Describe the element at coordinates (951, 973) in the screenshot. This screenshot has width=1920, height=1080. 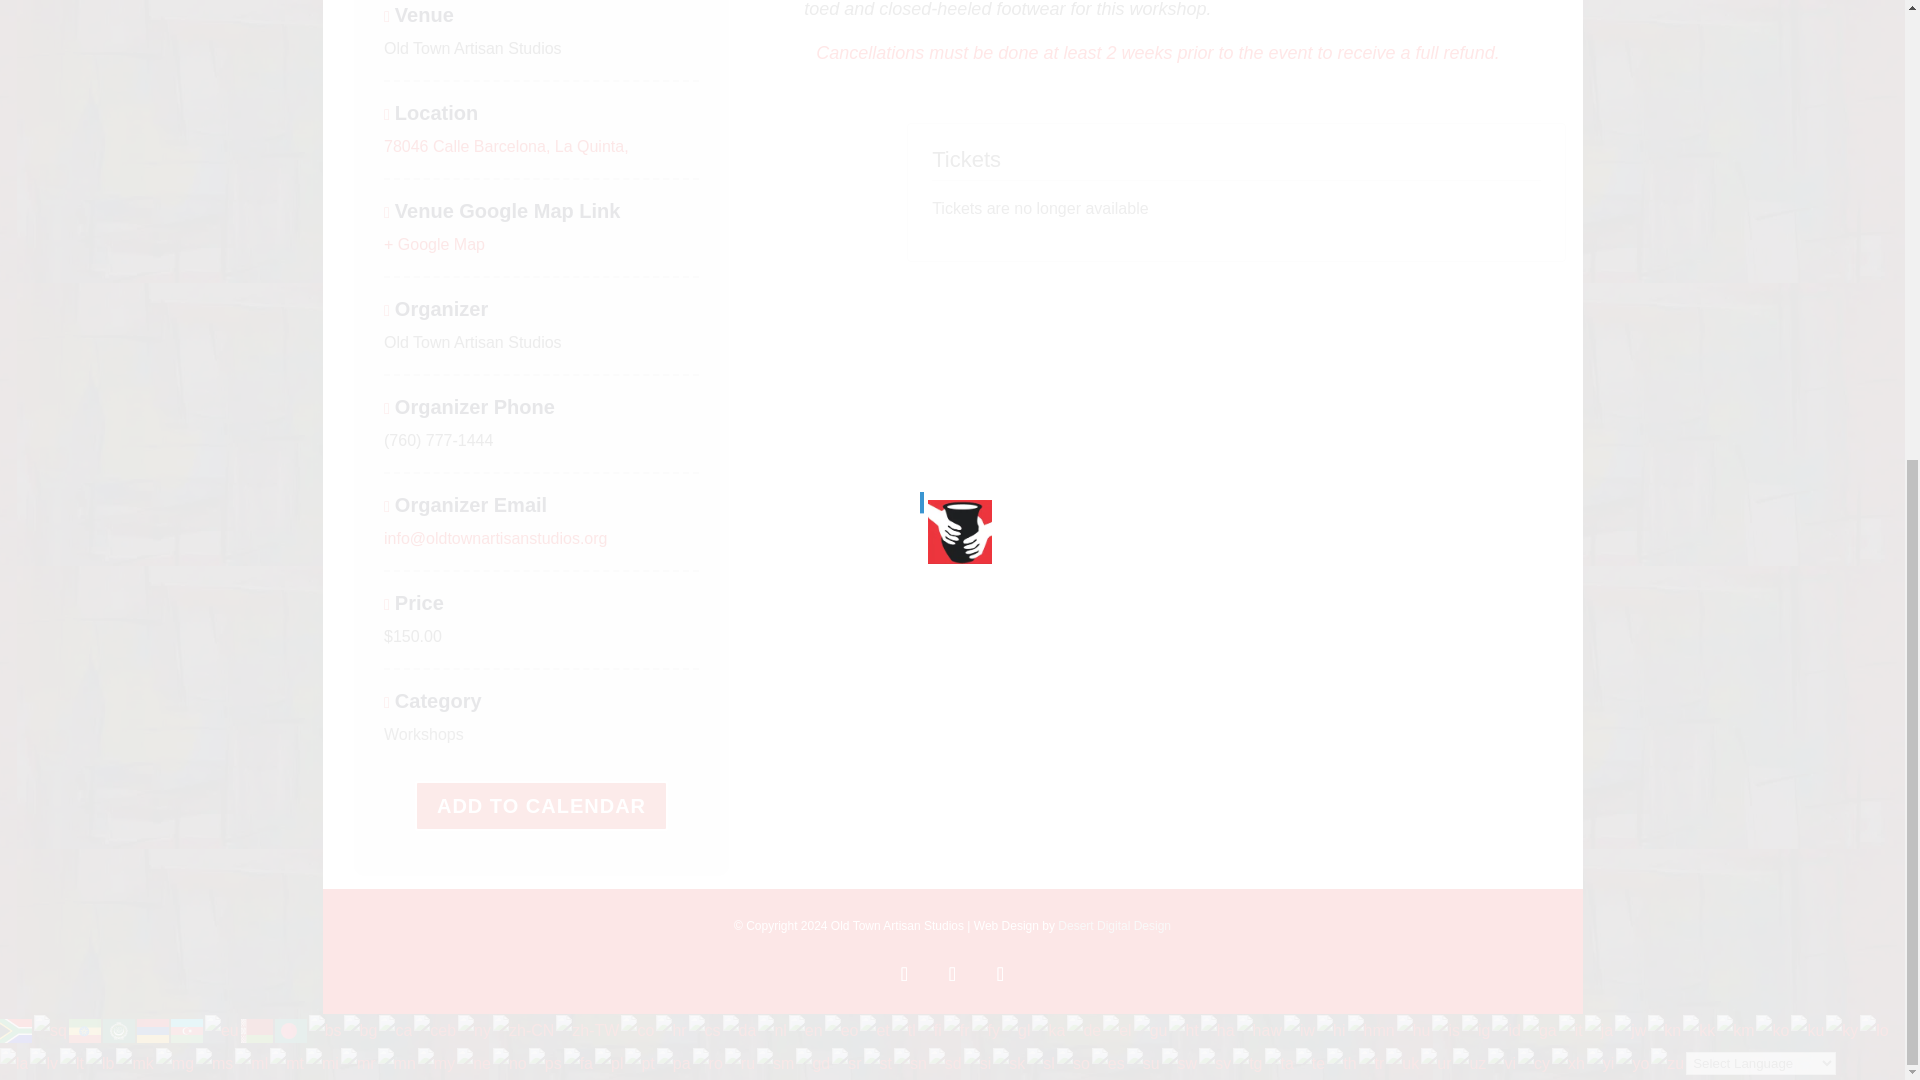
I see `Follow on Instagram` at that location.